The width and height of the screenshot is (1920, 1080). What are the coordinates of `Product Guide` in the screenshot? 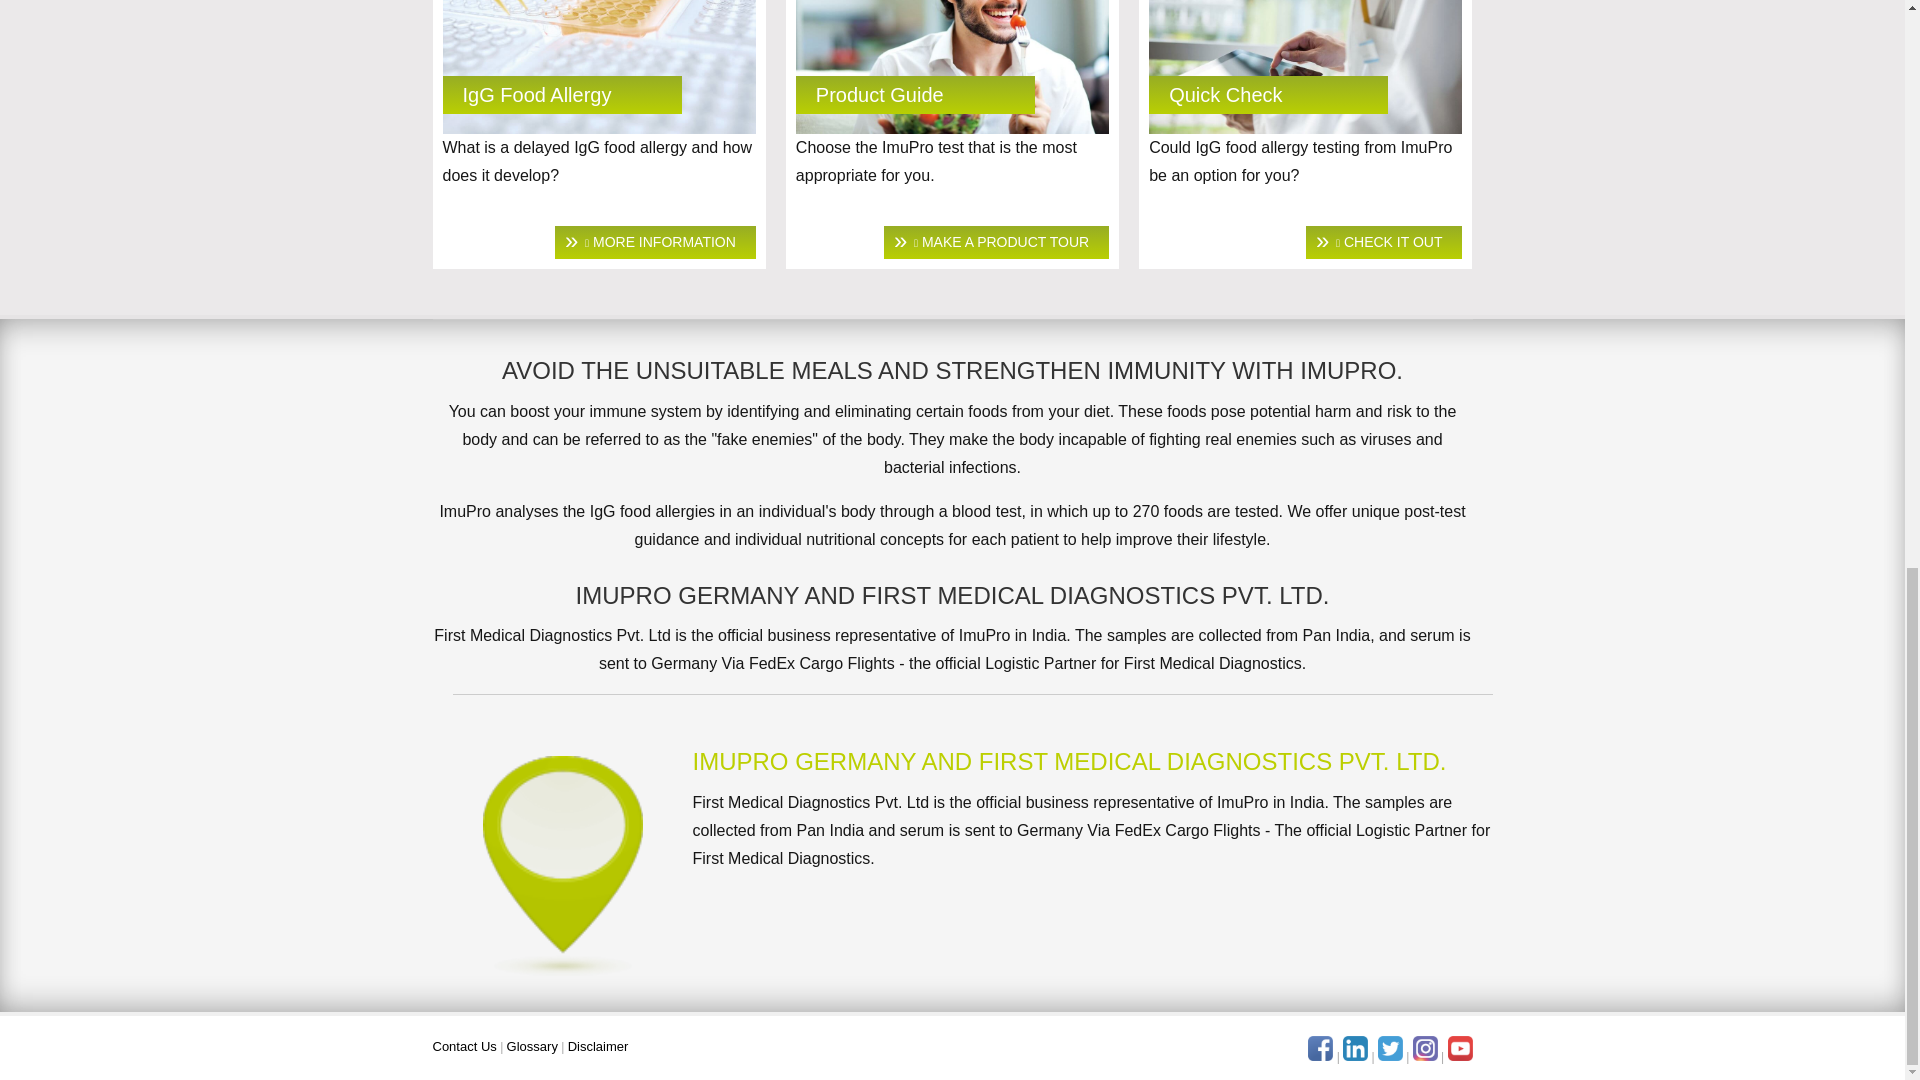 It's located at (996, 242).